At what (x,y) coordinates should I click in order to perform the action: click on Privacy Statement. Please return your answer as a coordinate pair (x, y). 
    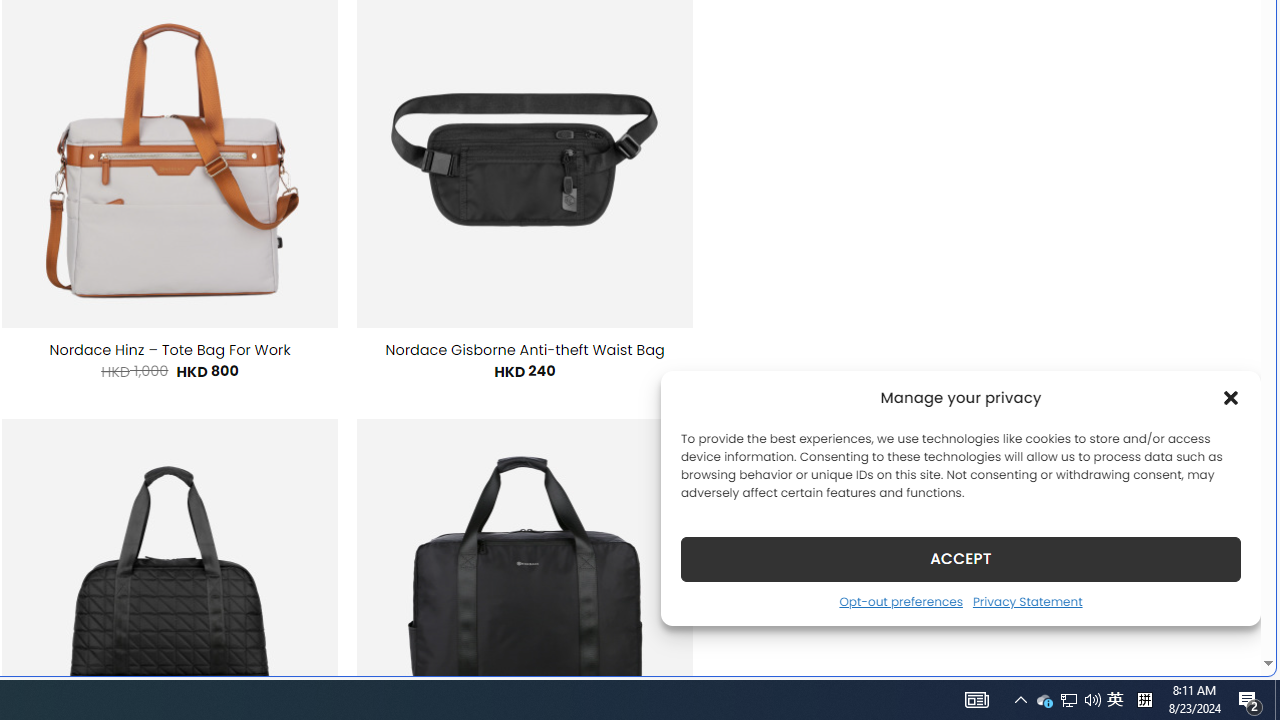
    Looking at the image, I should click on (1026, 601).